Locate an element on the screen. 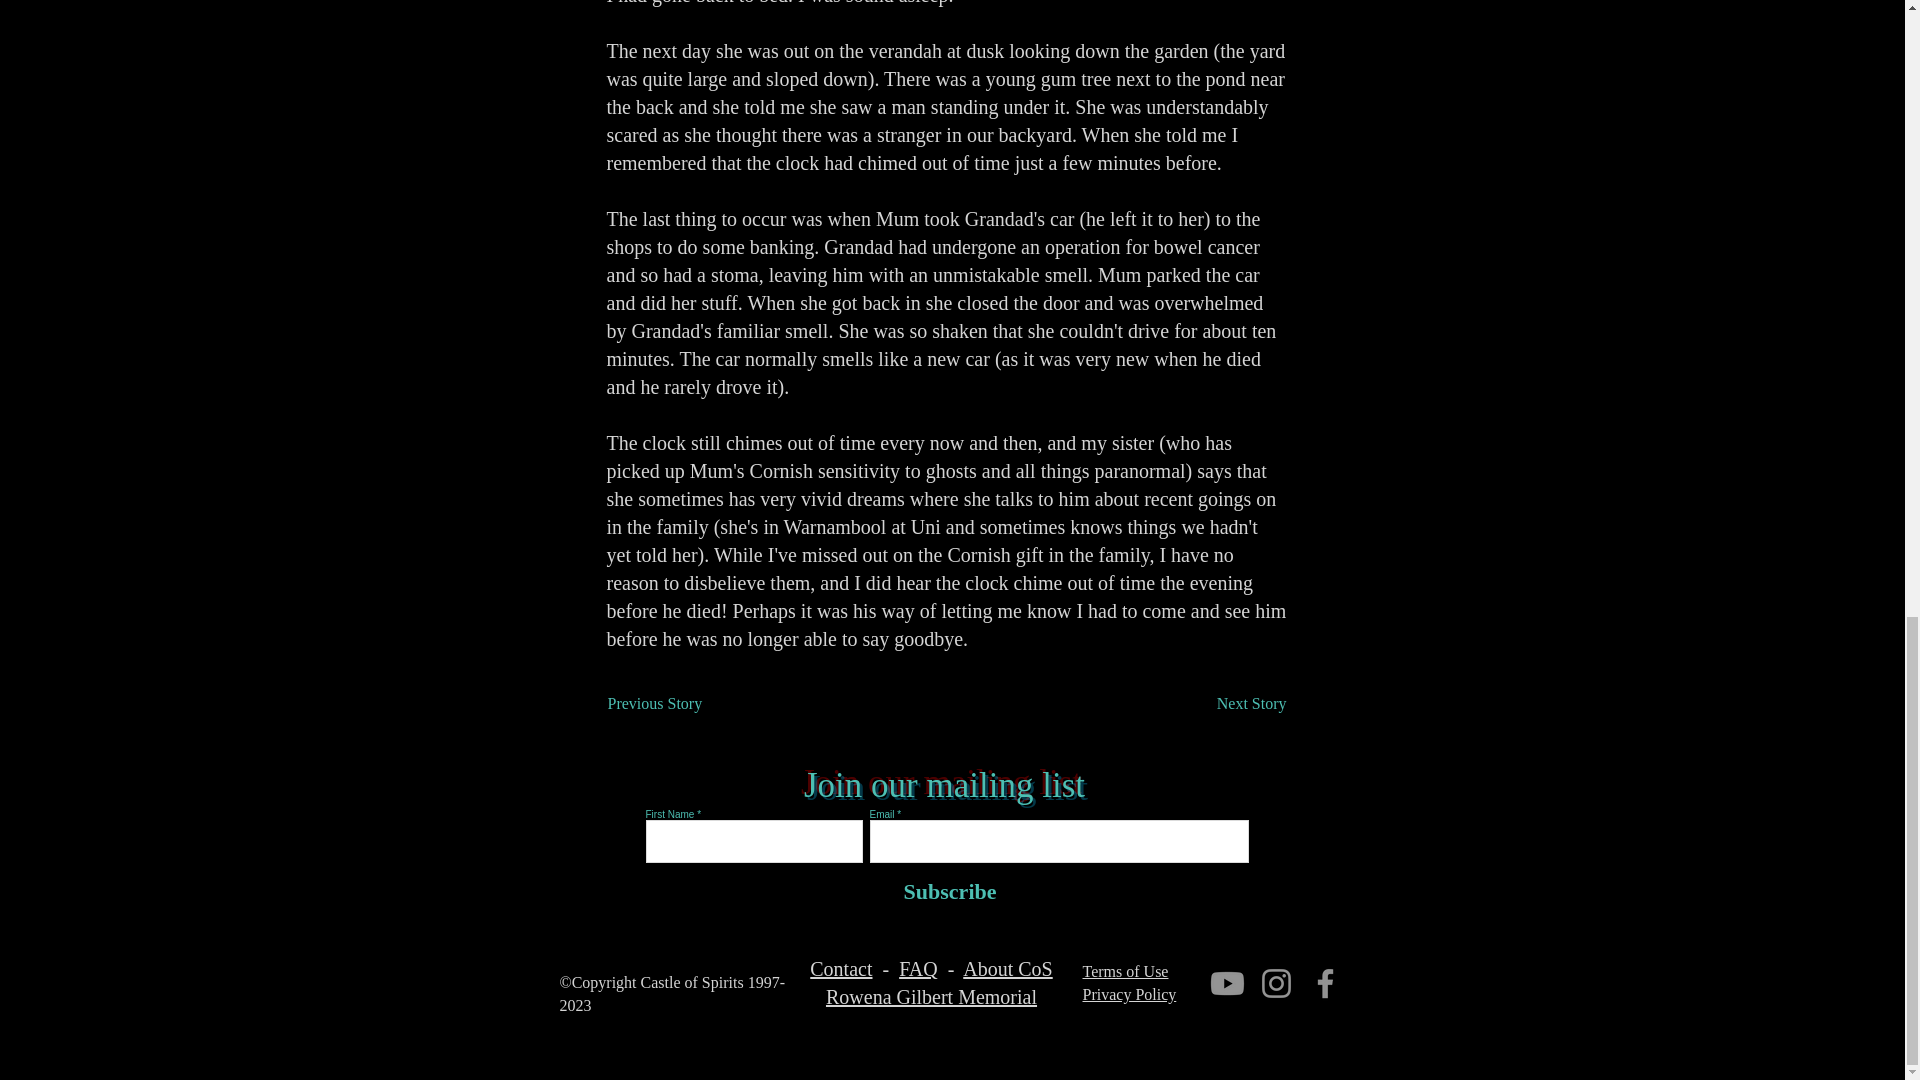 This screenshot has width=1920, height=1080. Privacy Policy is located at coordinates (1128, 994).